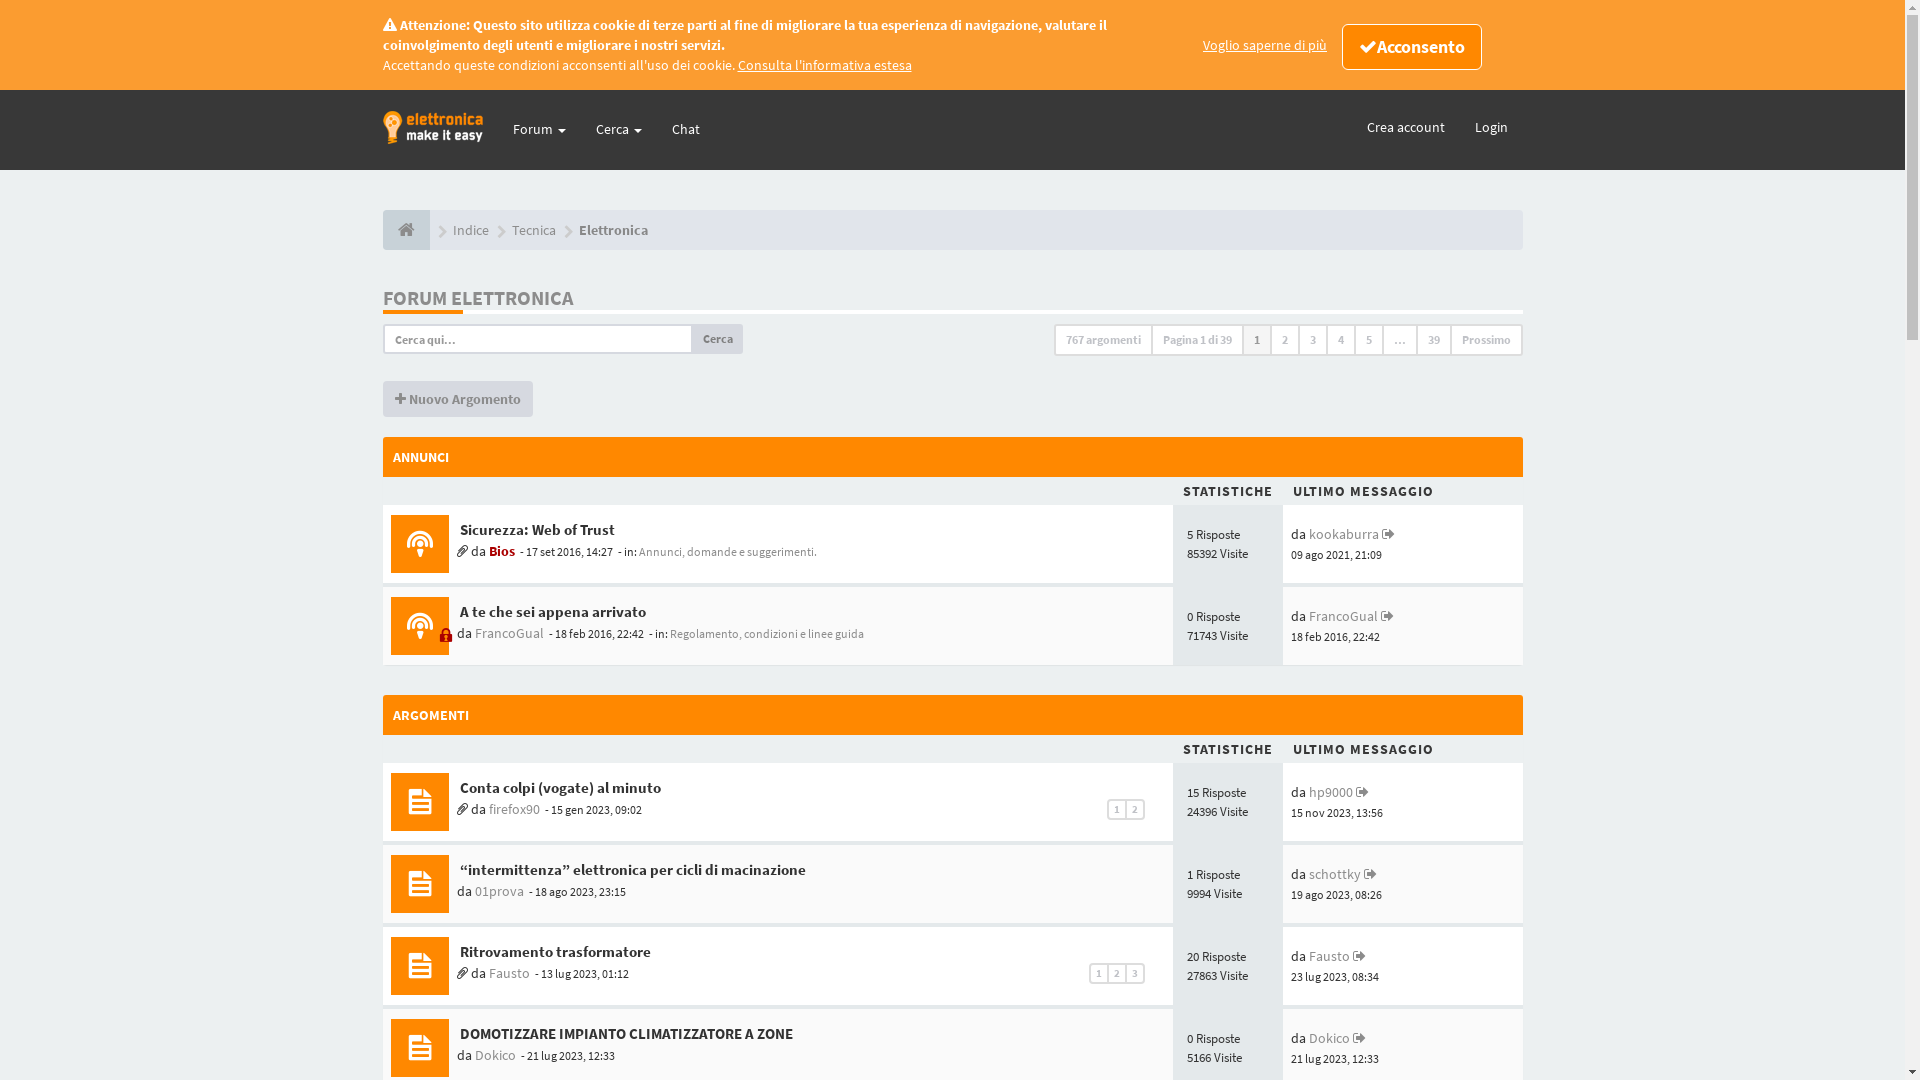  What do you see at coordinates (550, 612) in the screenshot?
I see ` A te che sei appena arrivato` at bounding box center [550, 612].